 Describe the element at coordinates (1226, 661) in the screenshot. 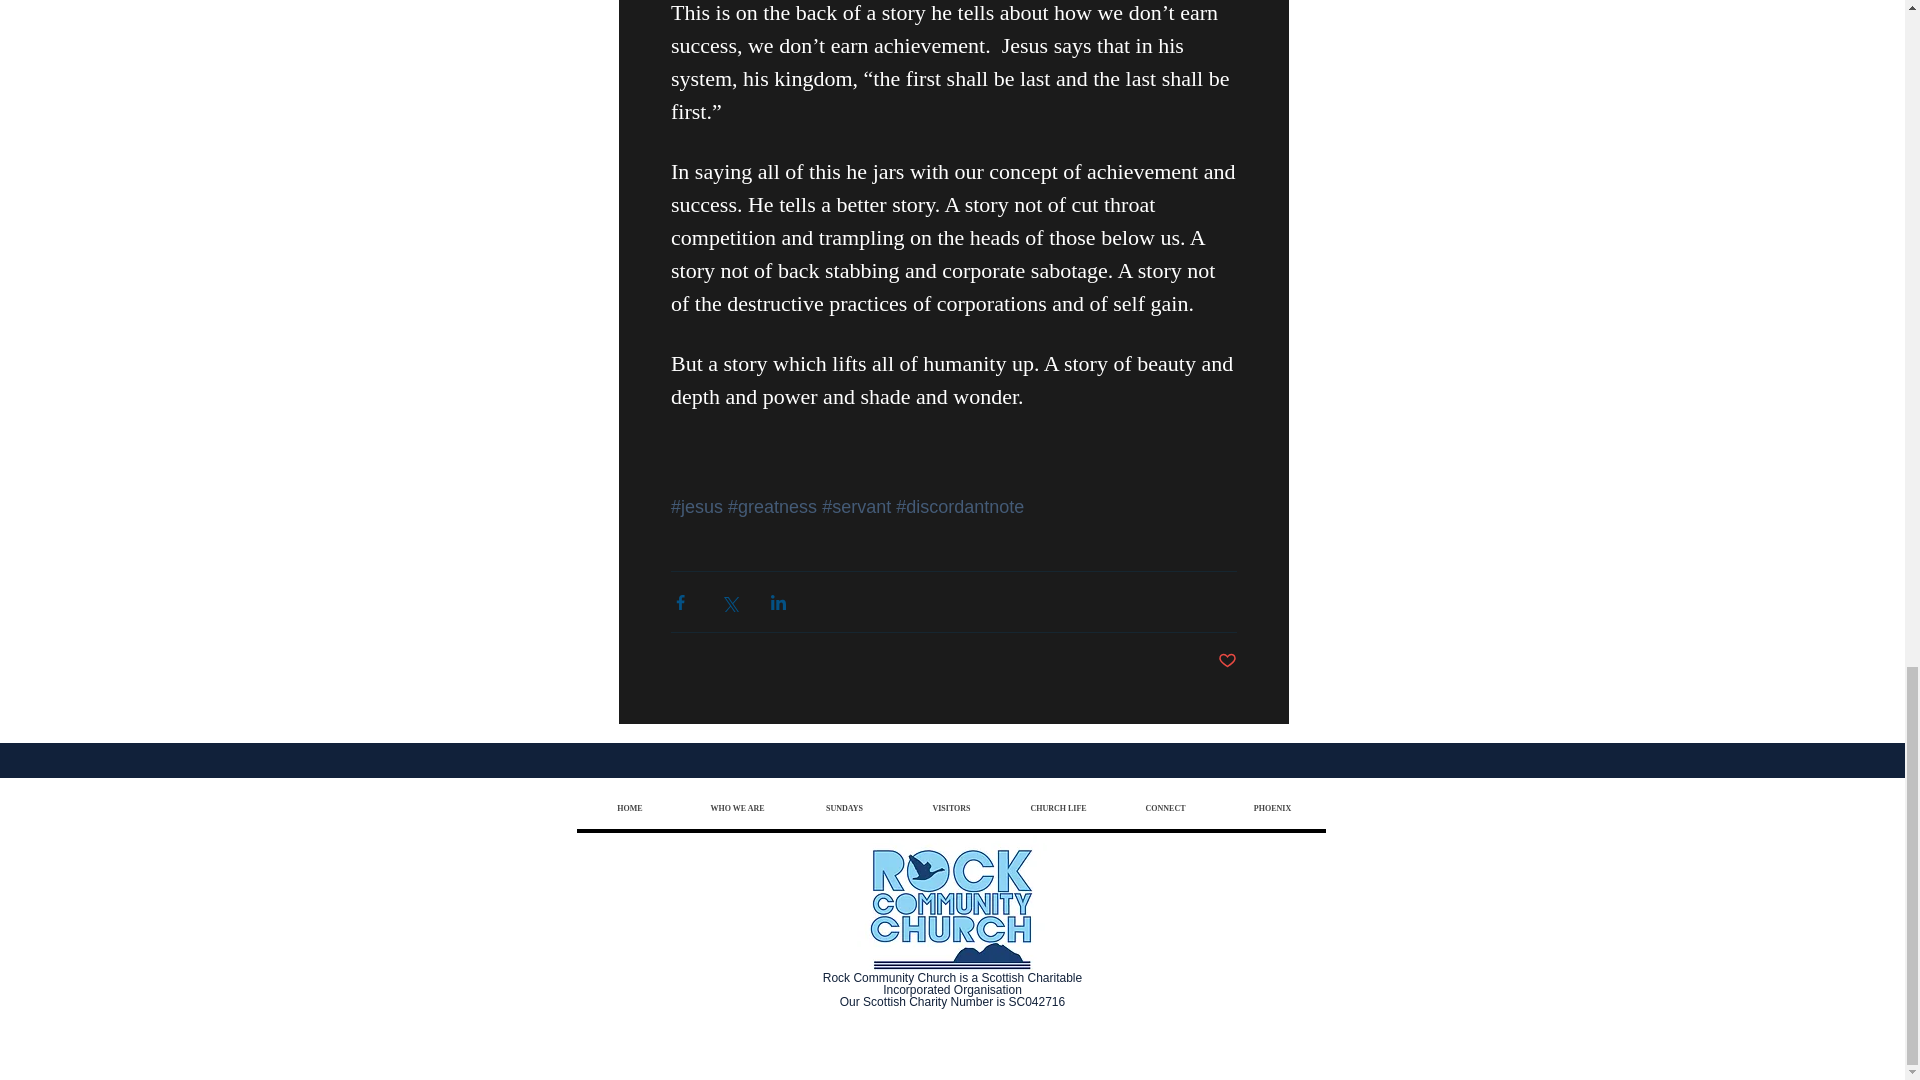

I see `Post not marked as liked` at that location.